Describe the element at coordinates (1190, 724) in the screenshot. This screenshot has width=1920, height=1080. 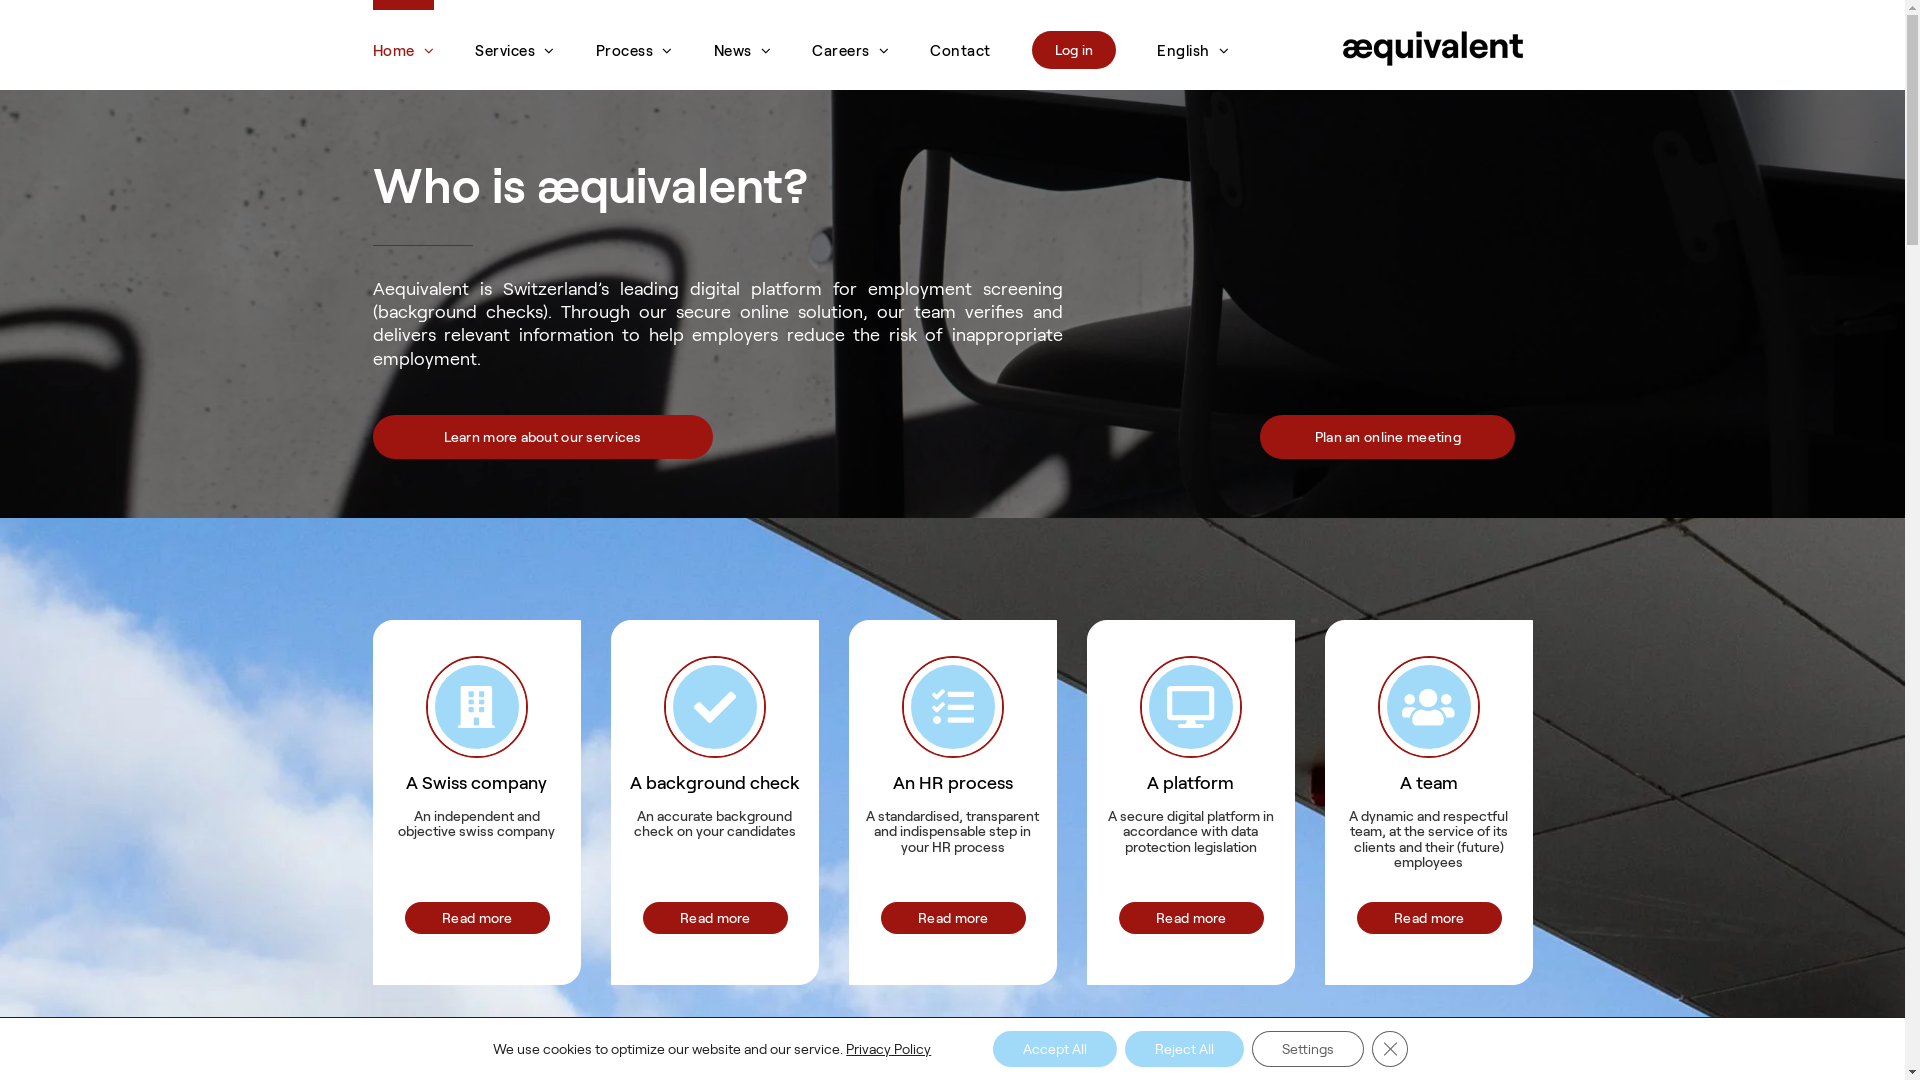
I see `A platform` at that location.